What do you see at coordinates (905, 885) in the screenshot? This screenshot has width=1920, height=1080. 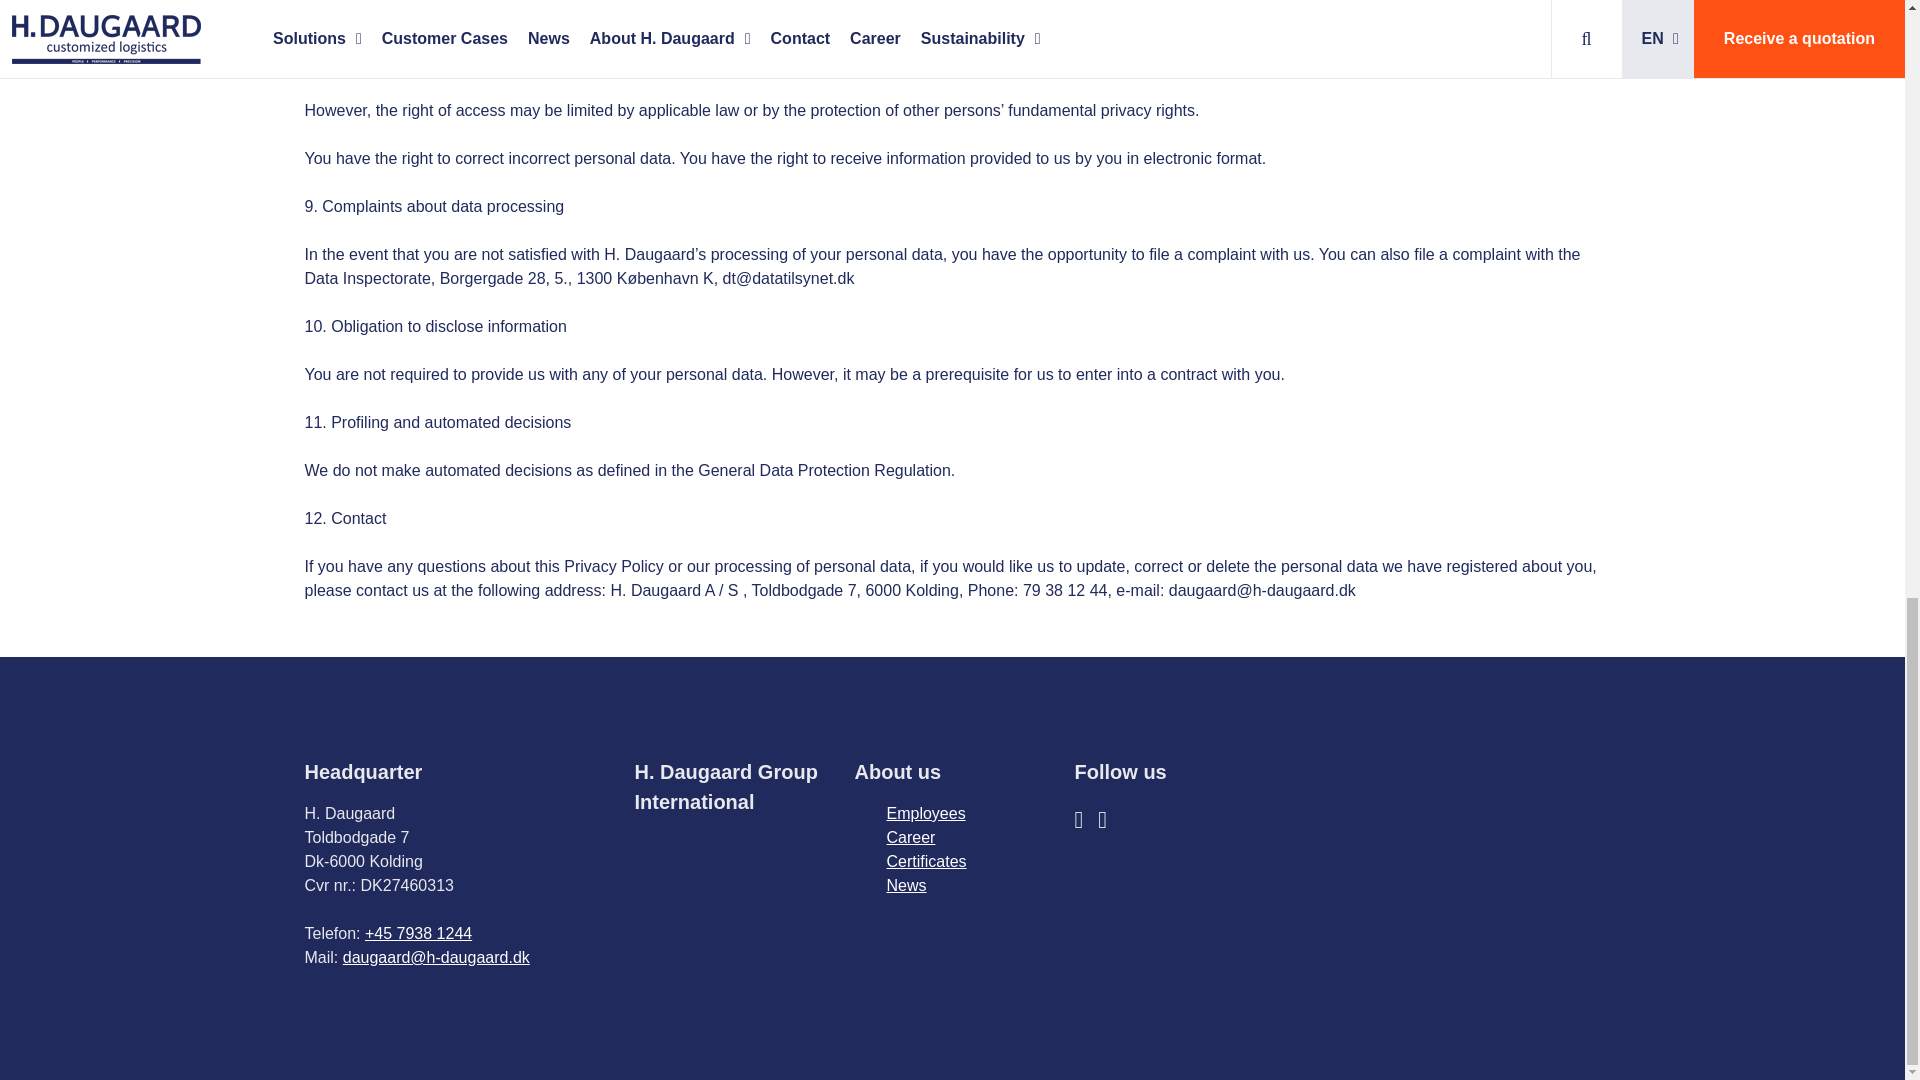 I see `News` at bounding box center [905, 885].